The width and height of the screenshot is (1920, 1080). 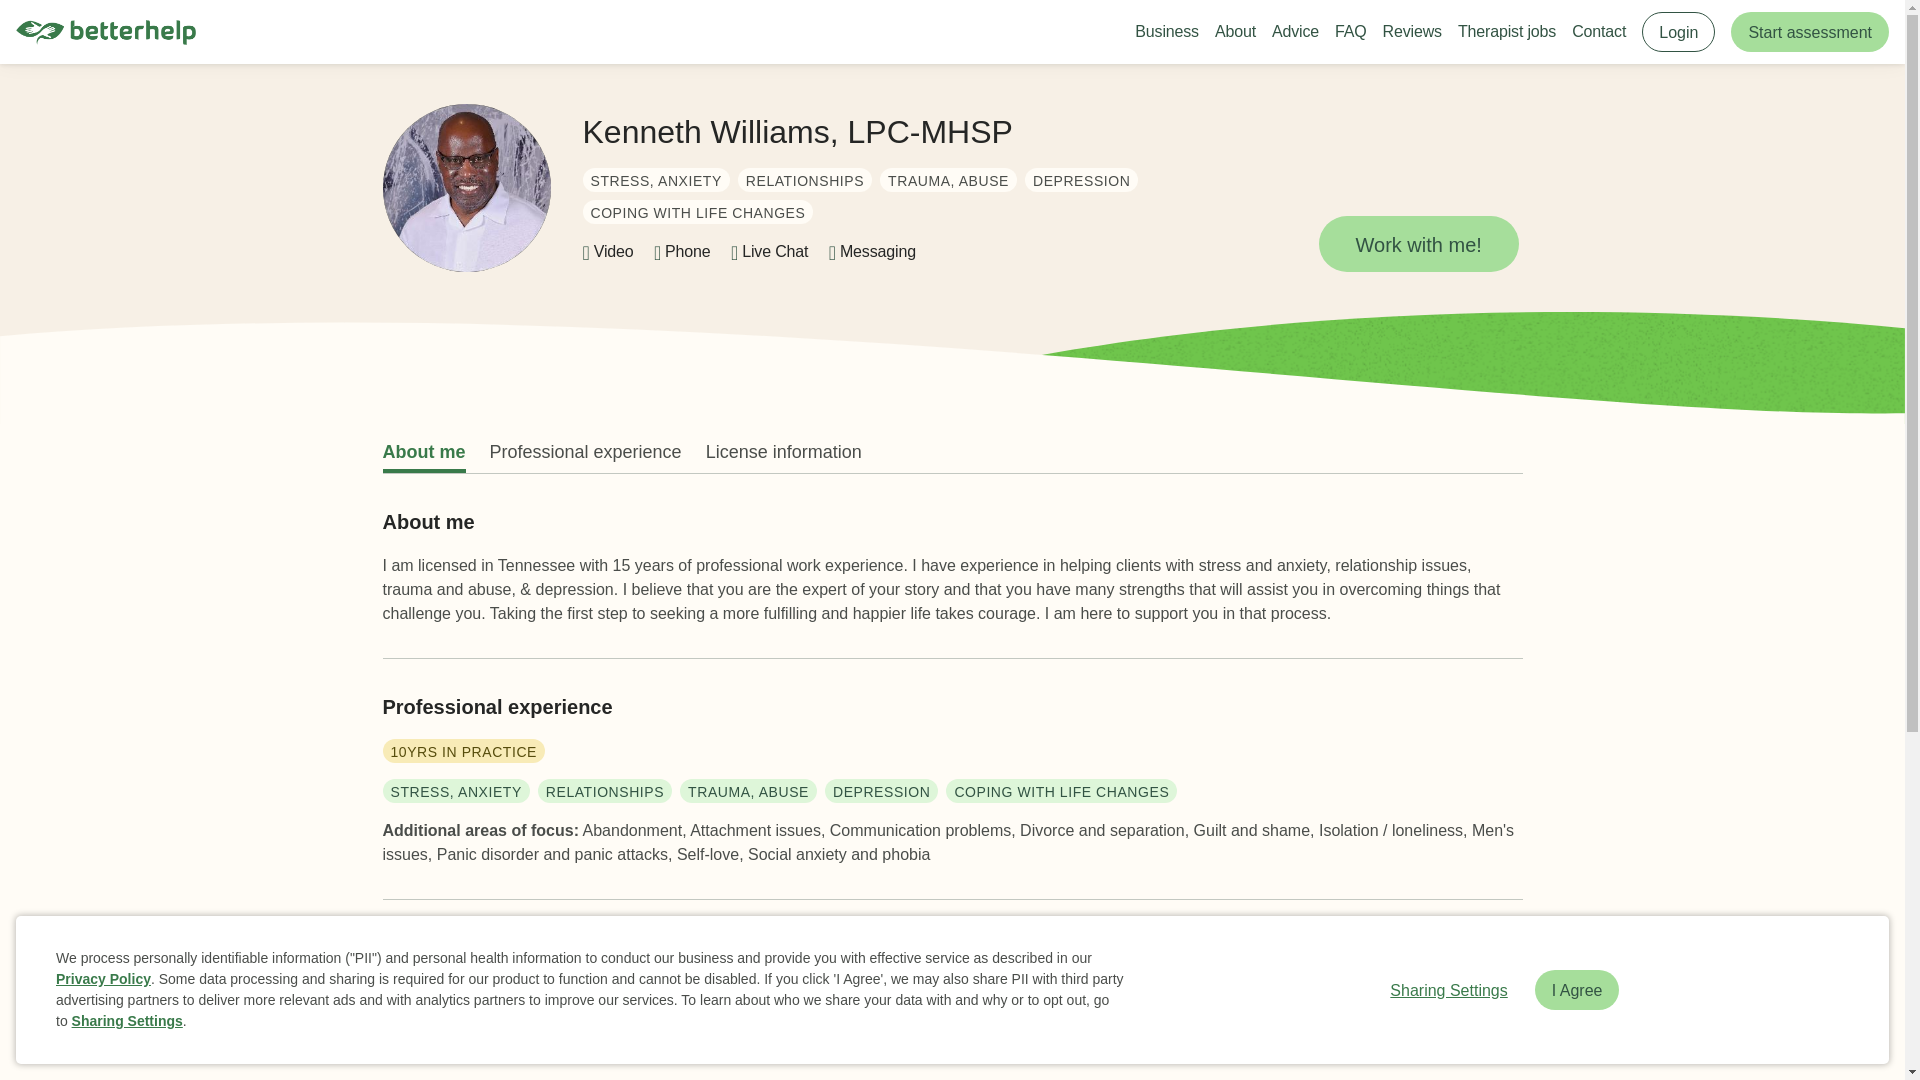 What do you see at coordinates (1418, 244) in the screenshot?
I see `Work with me!` at bounding box center [1418, 244].